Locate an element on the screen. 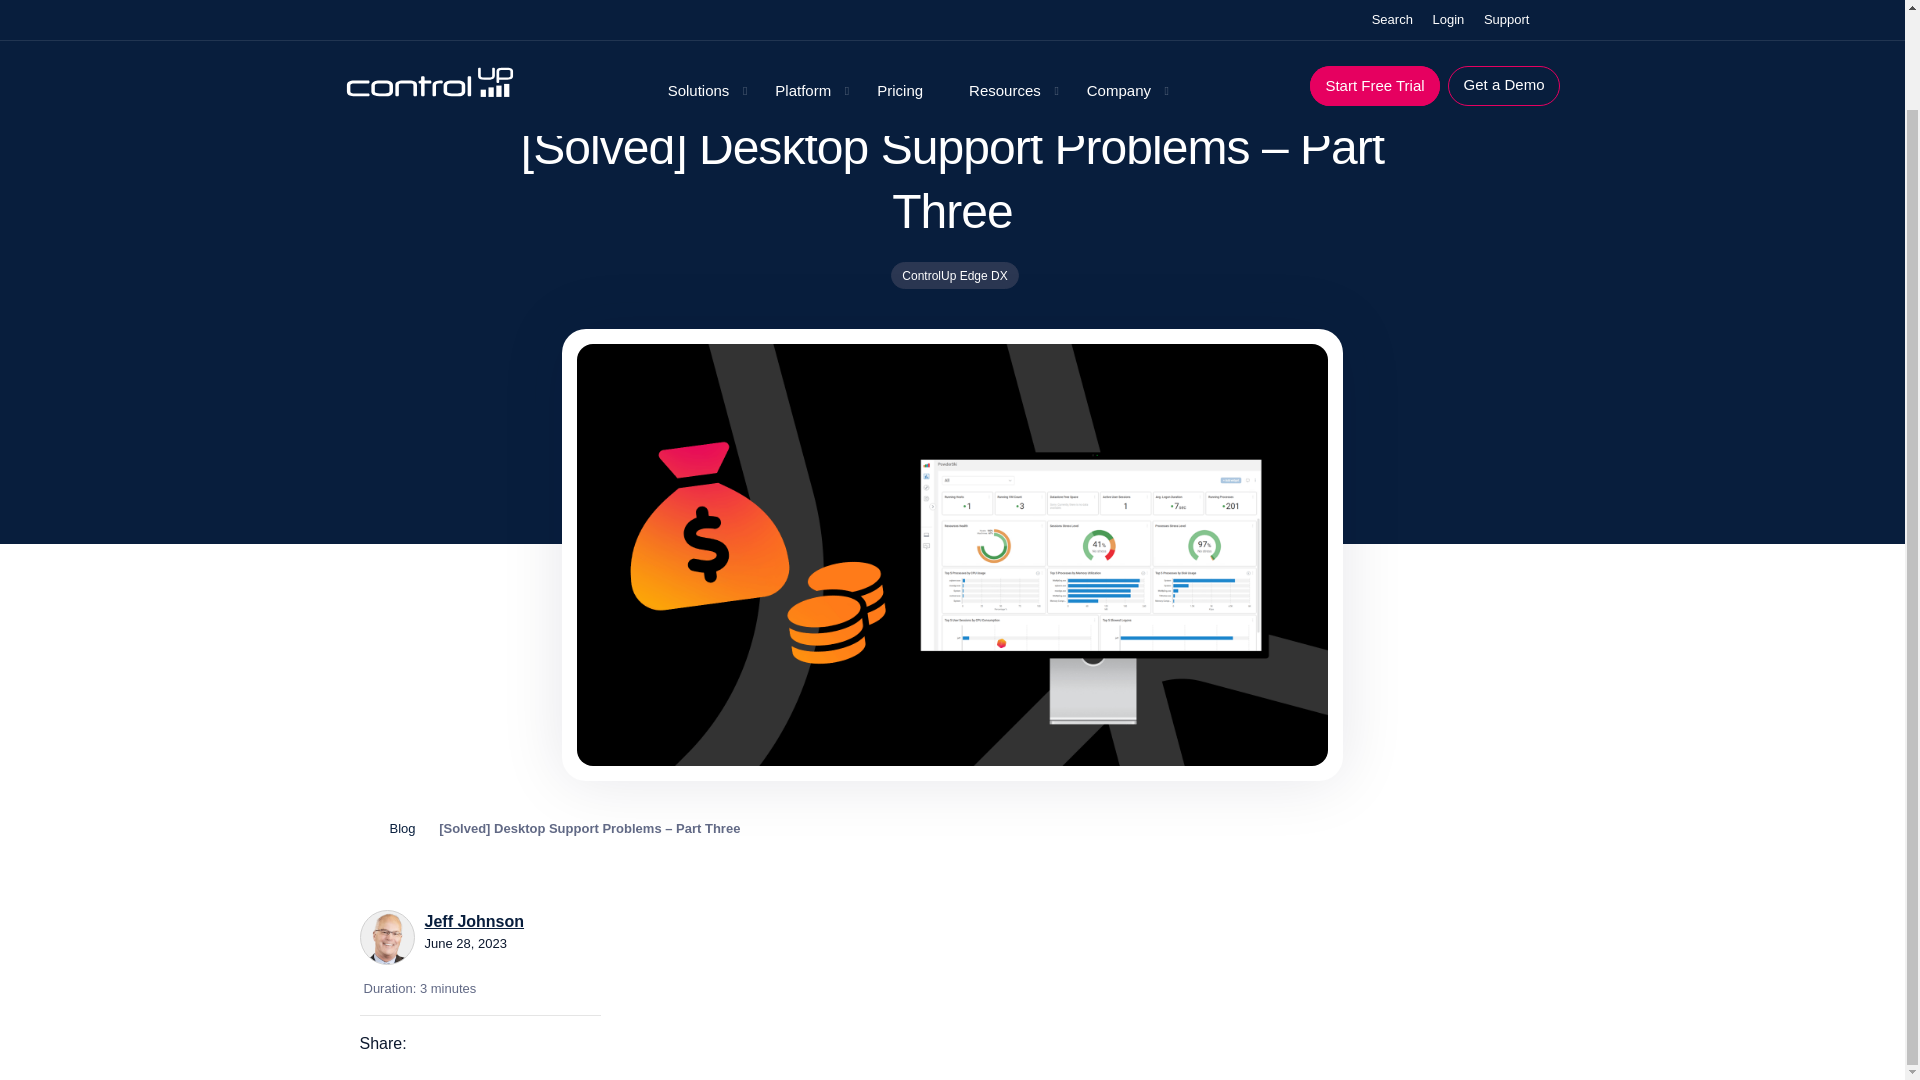  Platform is located at coordinates (802, 2).